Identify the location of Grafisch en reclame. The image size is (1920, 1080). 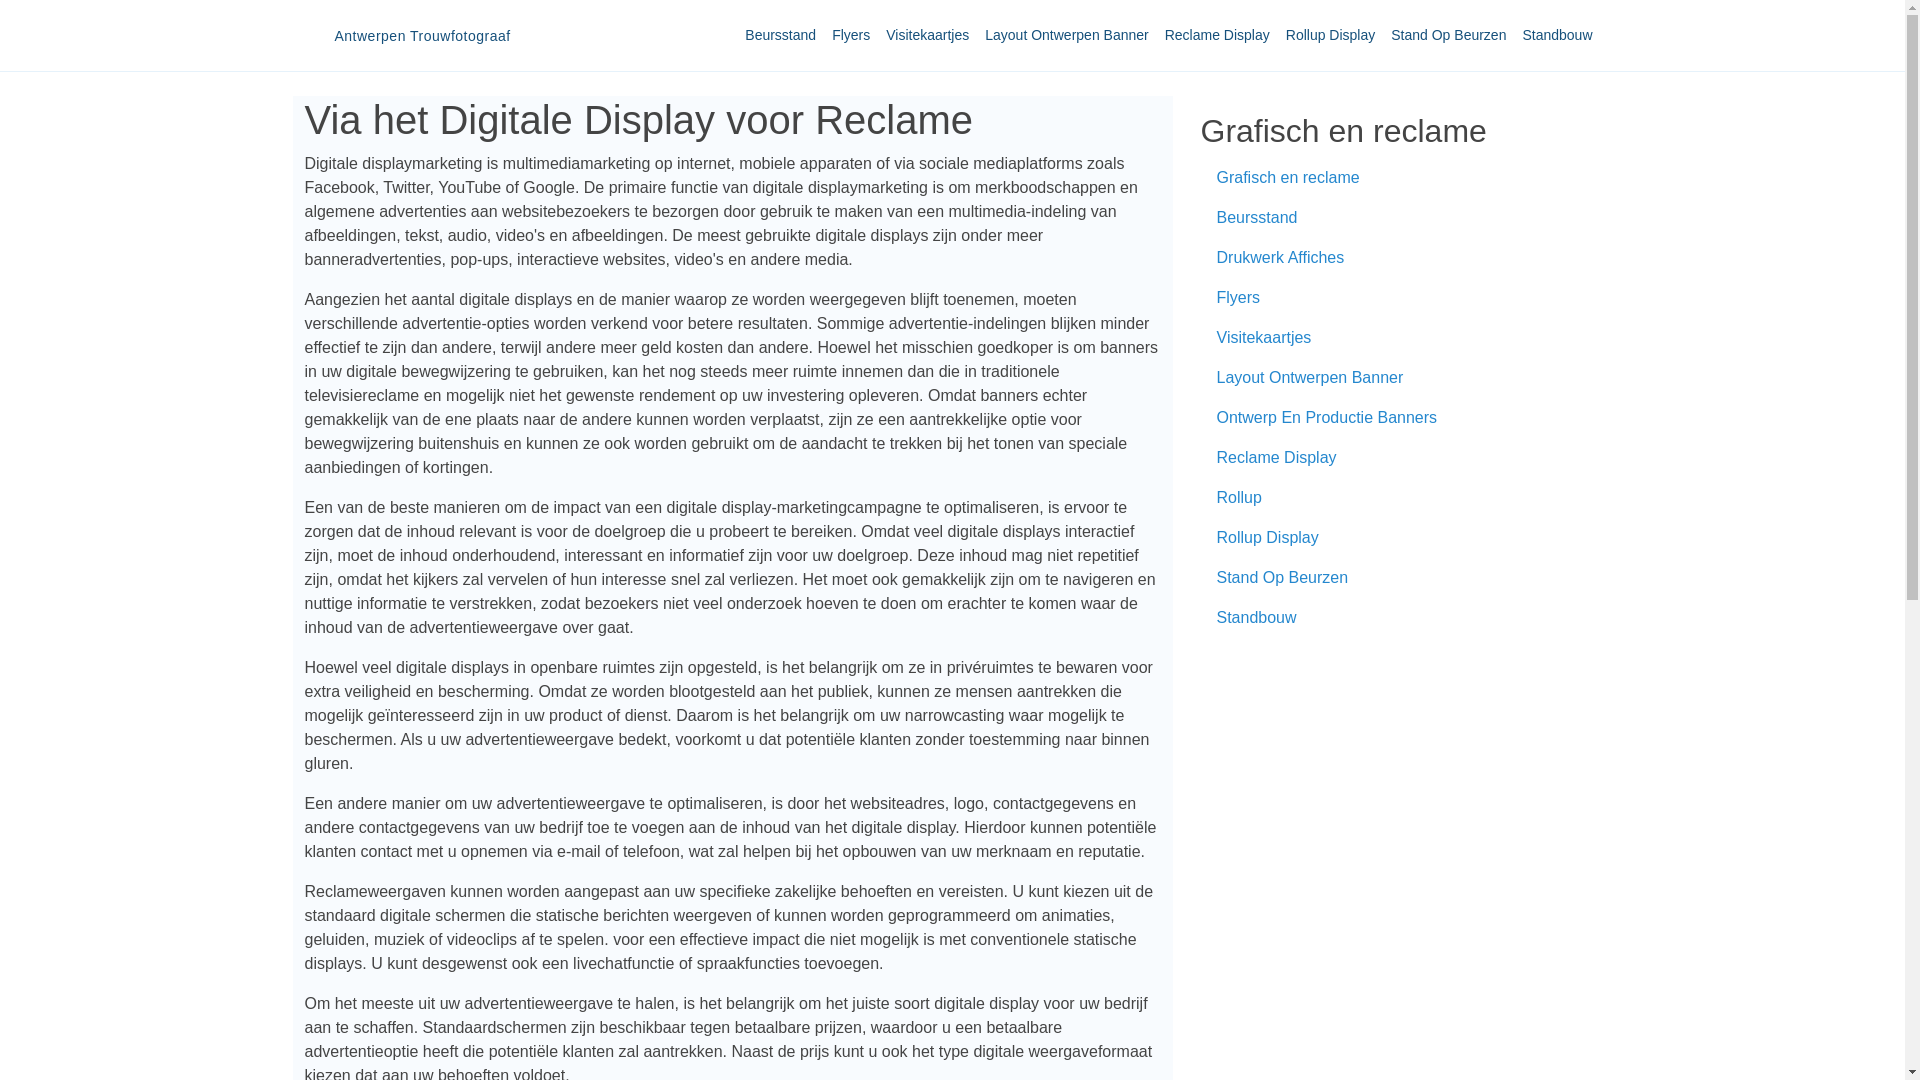
(1392, 178).